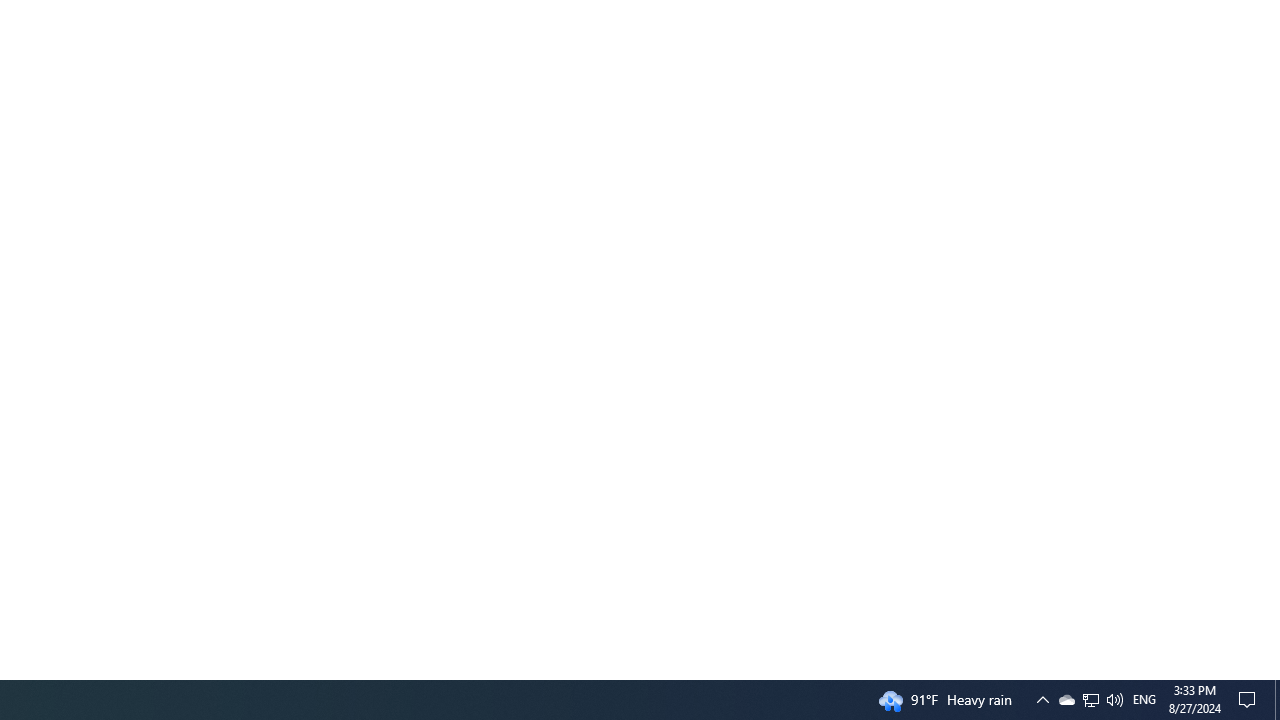 The height and width of the screenshot is (720, 1280). Describe the element at coordinates (1042, 700) in the screenshot. I see `Q2790: 100%` at that location.